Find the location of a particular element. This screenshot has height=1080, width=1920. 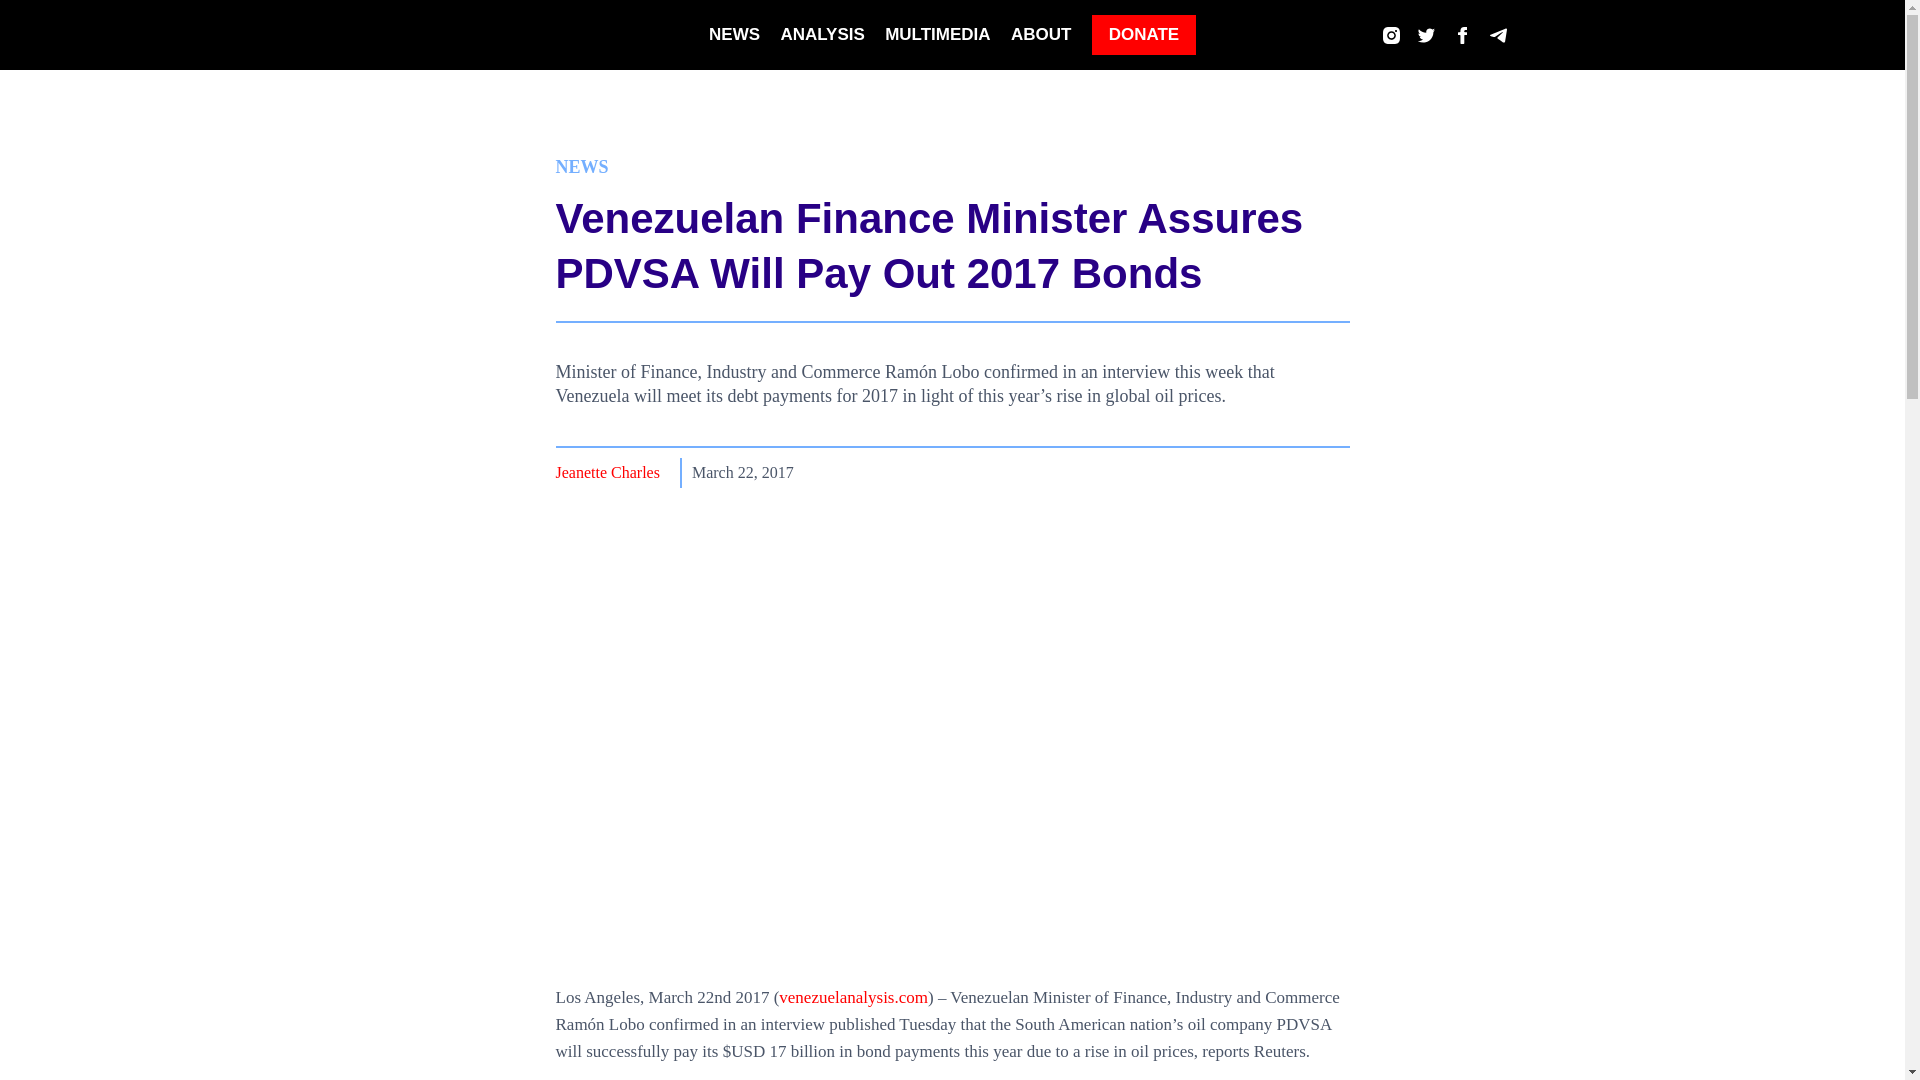

Jeanette Charles is located at coordinates (608, 473).